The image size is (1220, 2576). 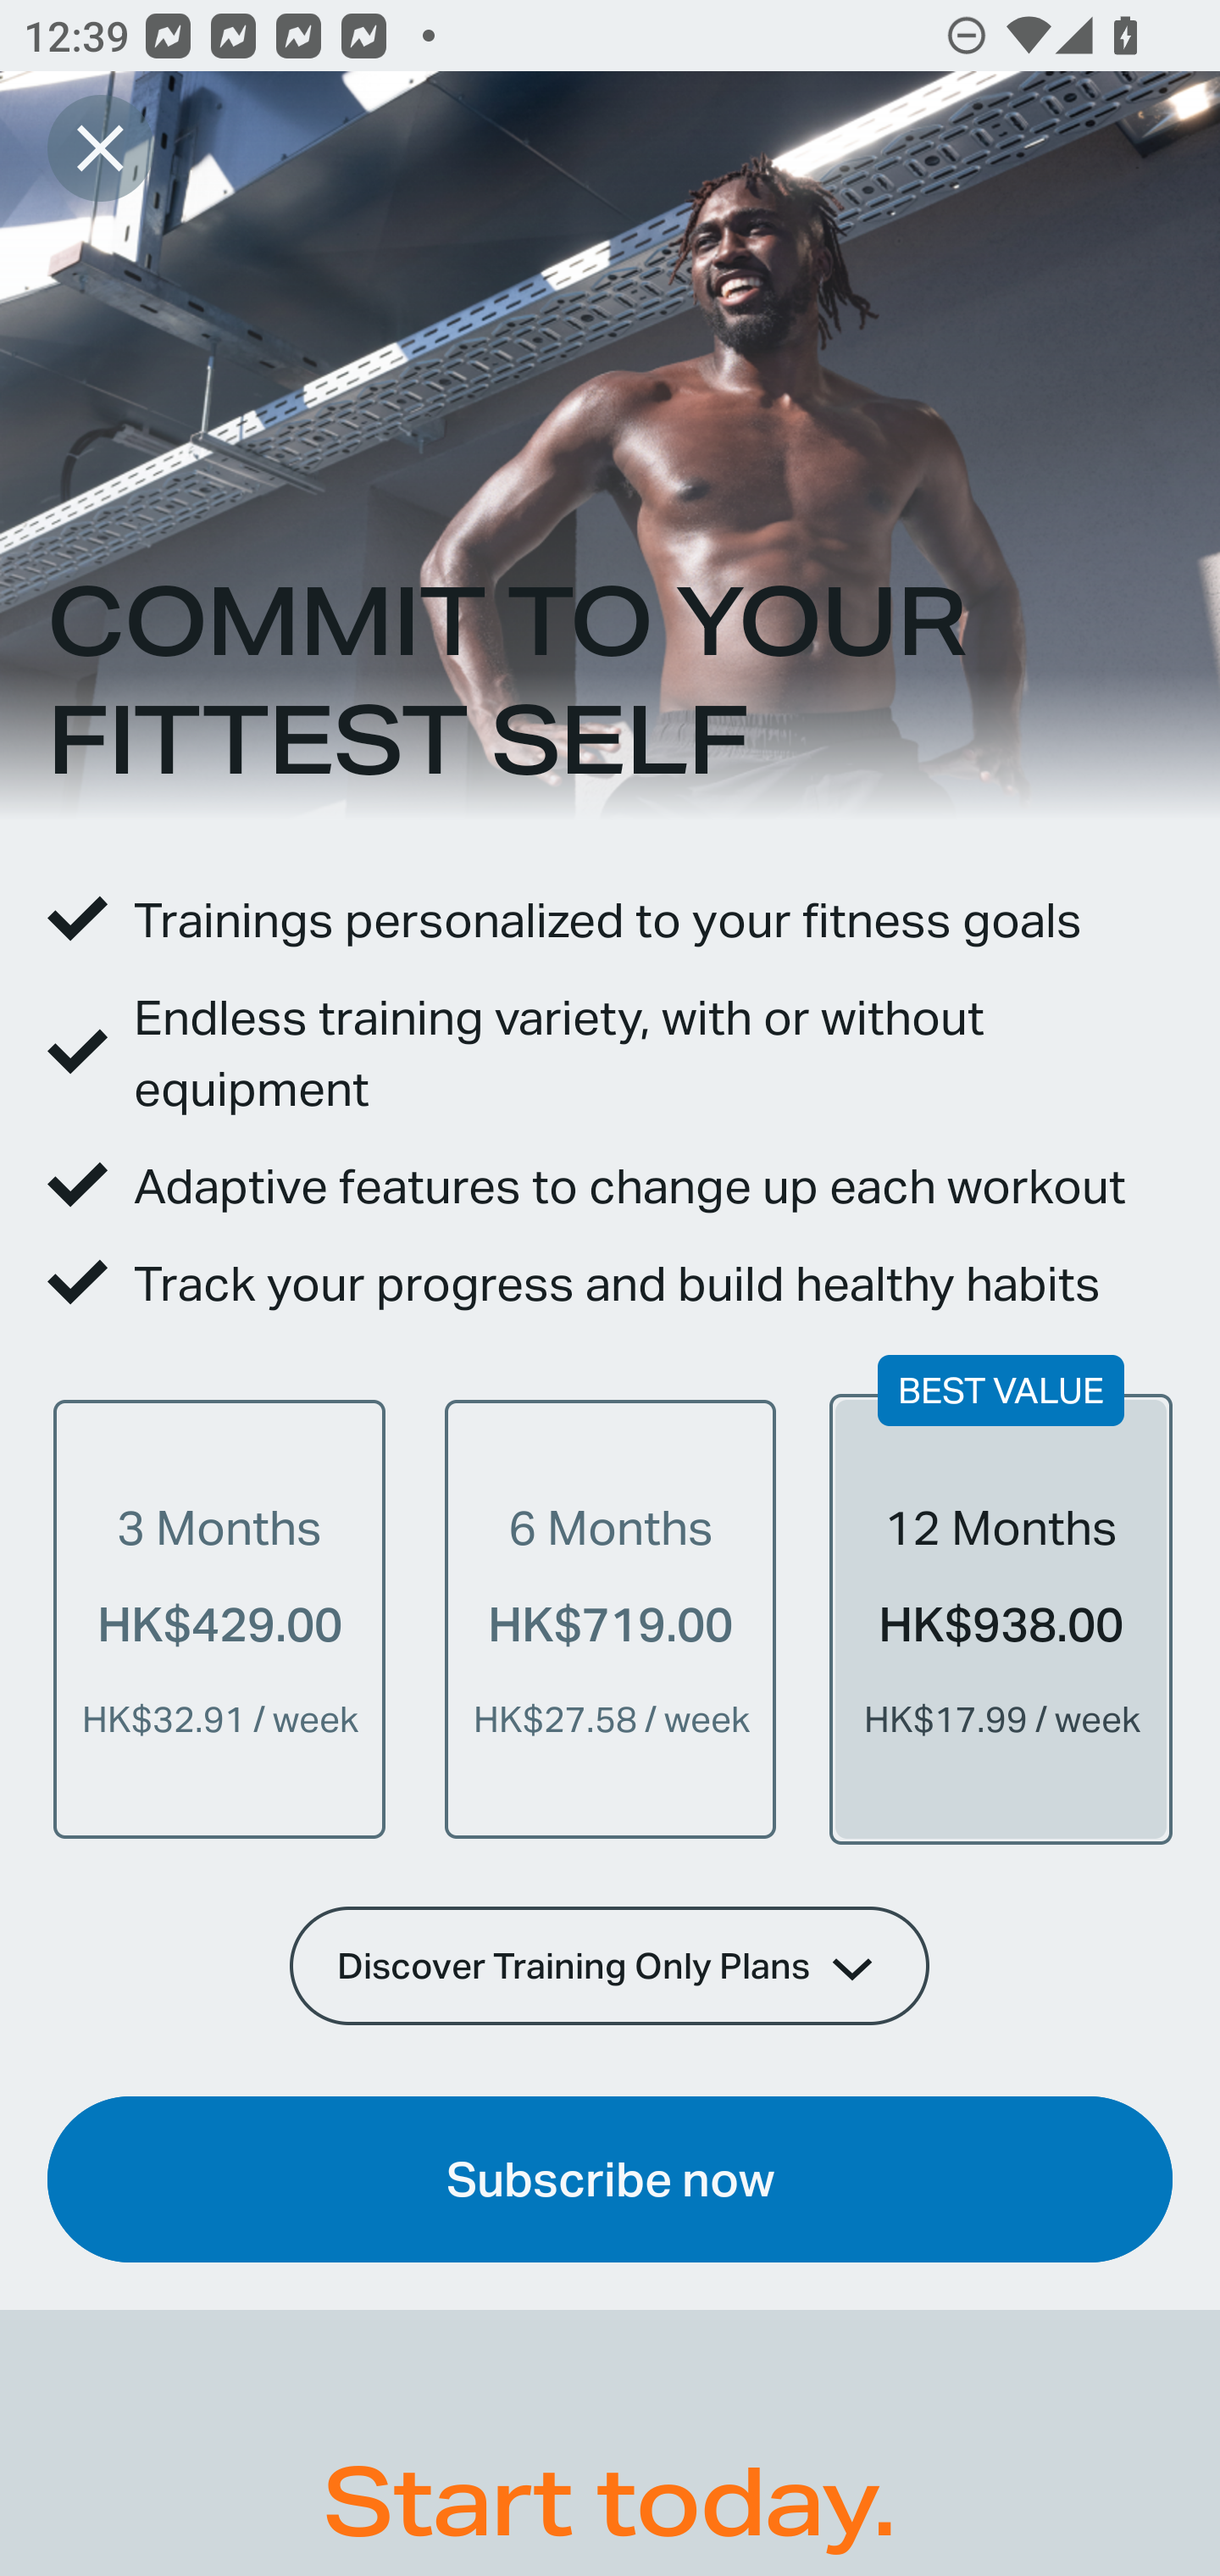 I want to click on Subscribe now, so click(x=610, y=2179).